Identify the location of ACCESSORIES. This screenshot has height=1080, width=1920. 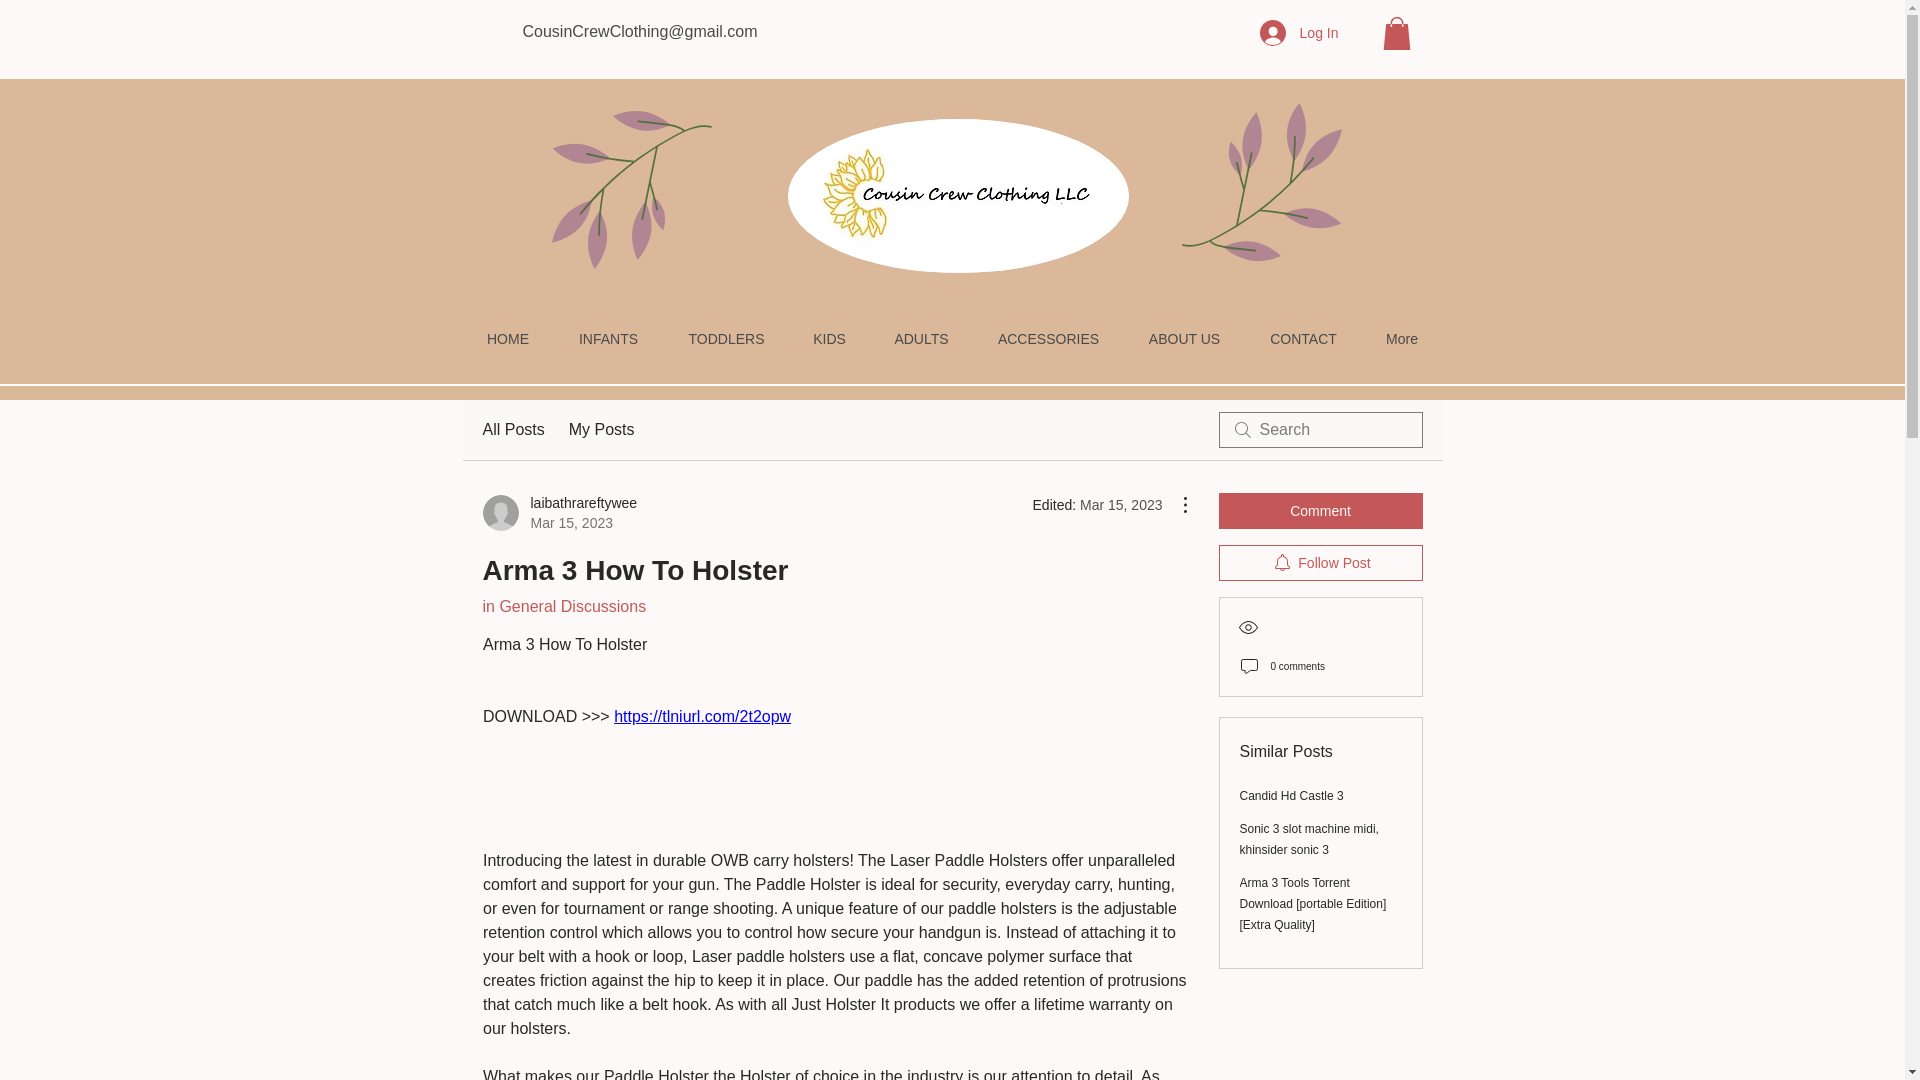
(559, 512).